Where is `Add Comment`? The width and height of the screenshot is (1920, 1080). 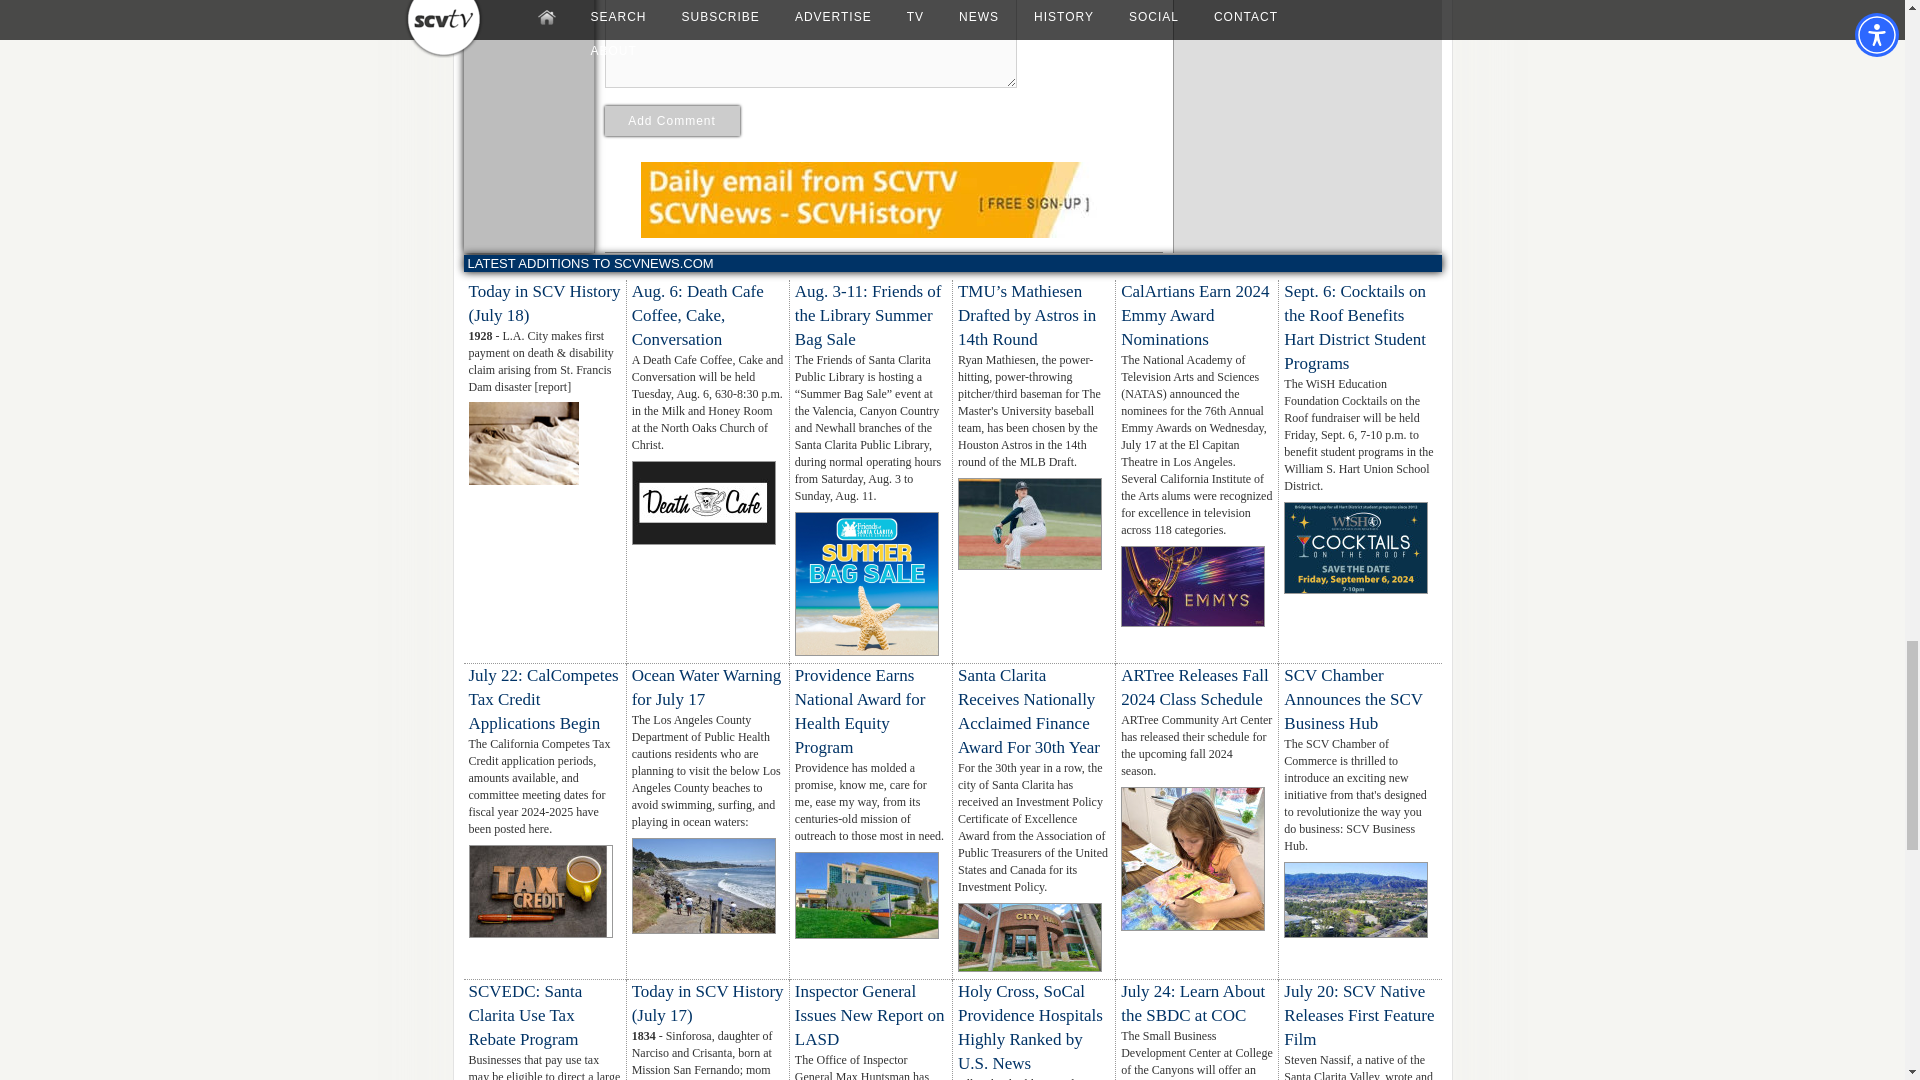 Add Comment is located at coordinates (672, 120).